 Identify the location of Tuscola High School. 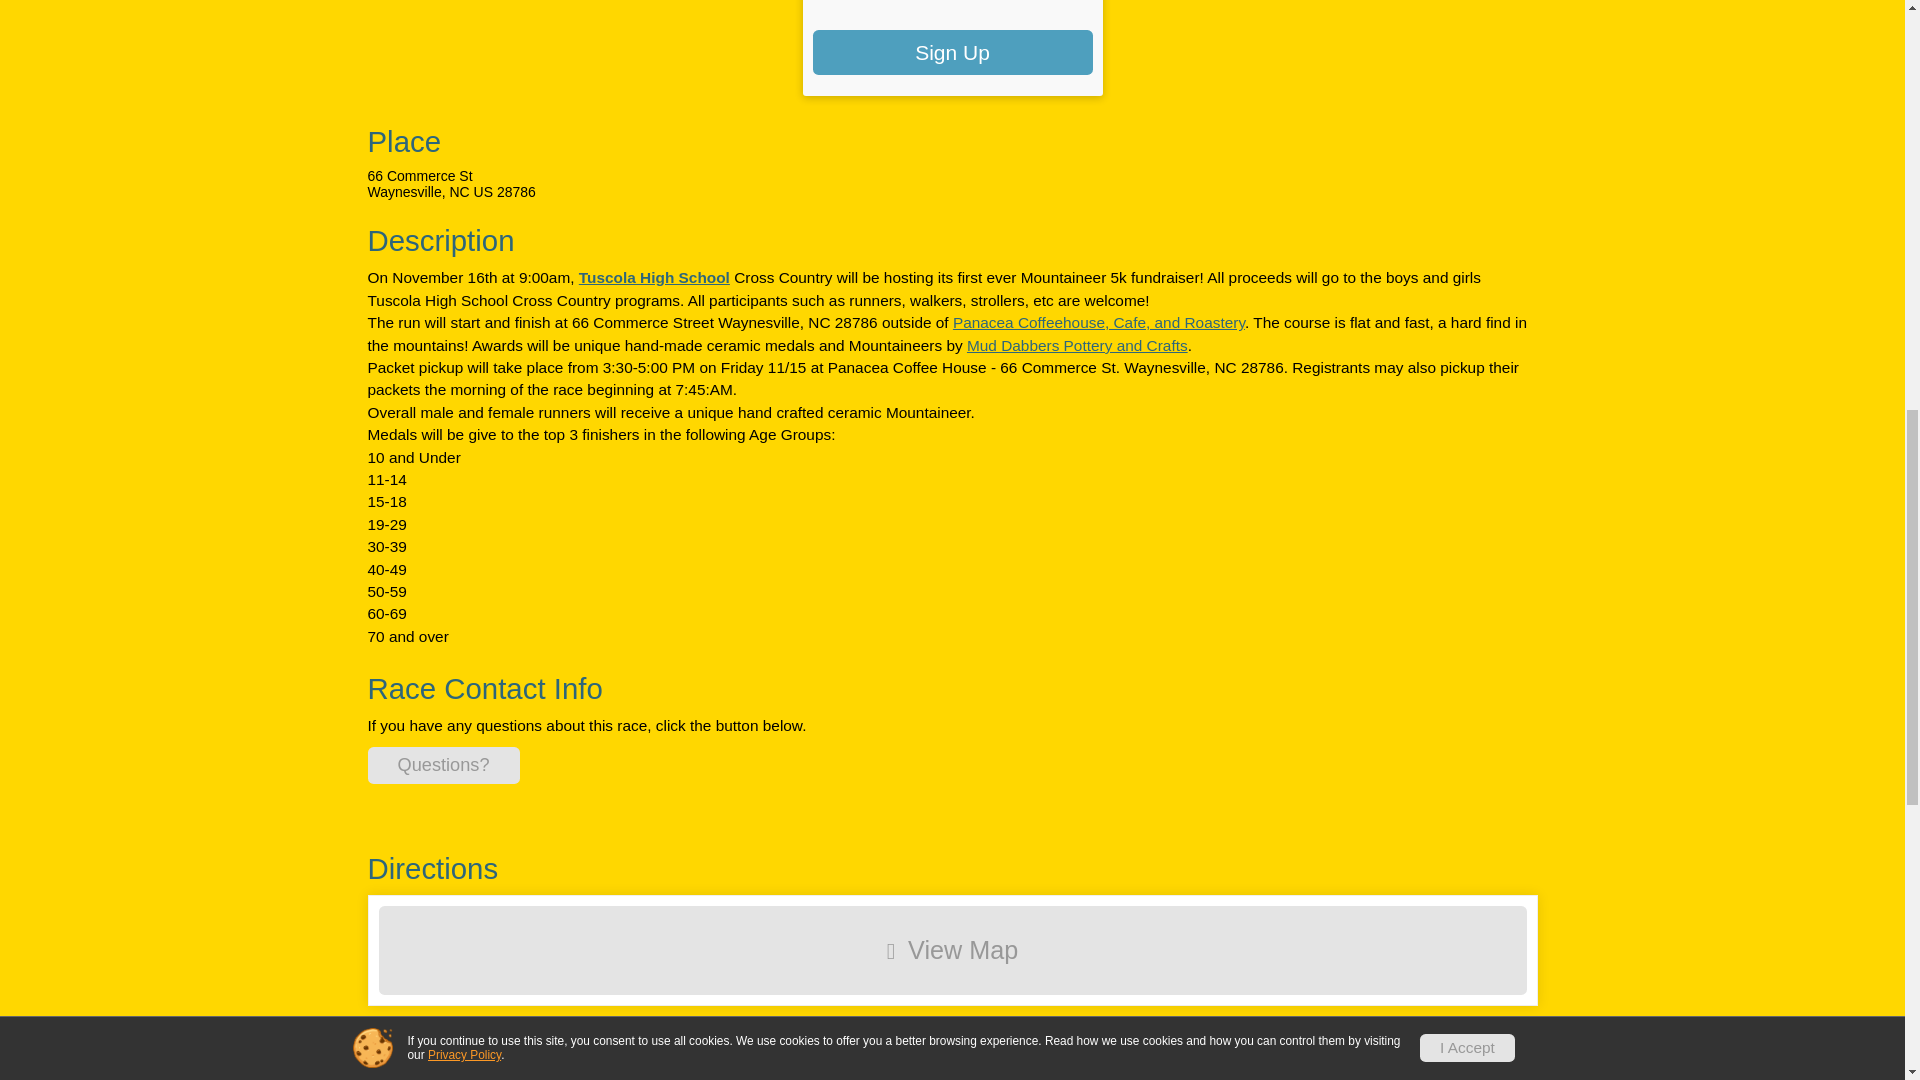
(654, 277).